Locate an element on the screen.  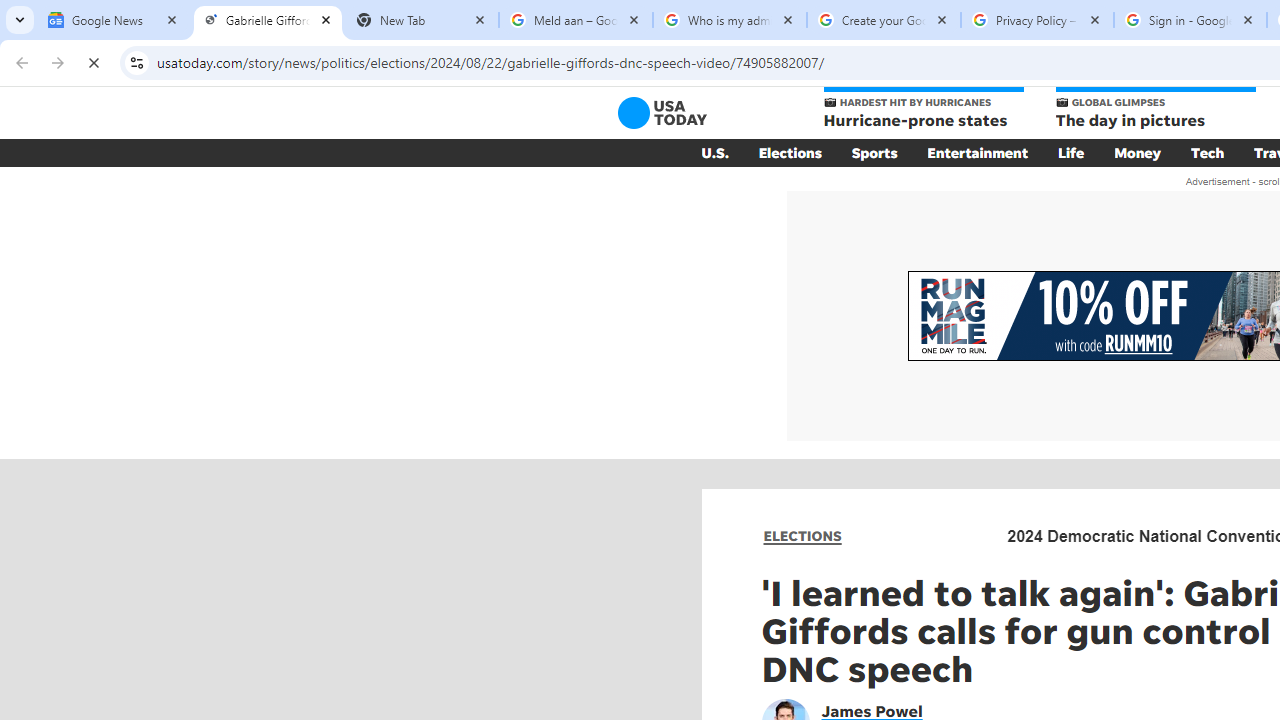
Google News is located at coordinates (114, 20).